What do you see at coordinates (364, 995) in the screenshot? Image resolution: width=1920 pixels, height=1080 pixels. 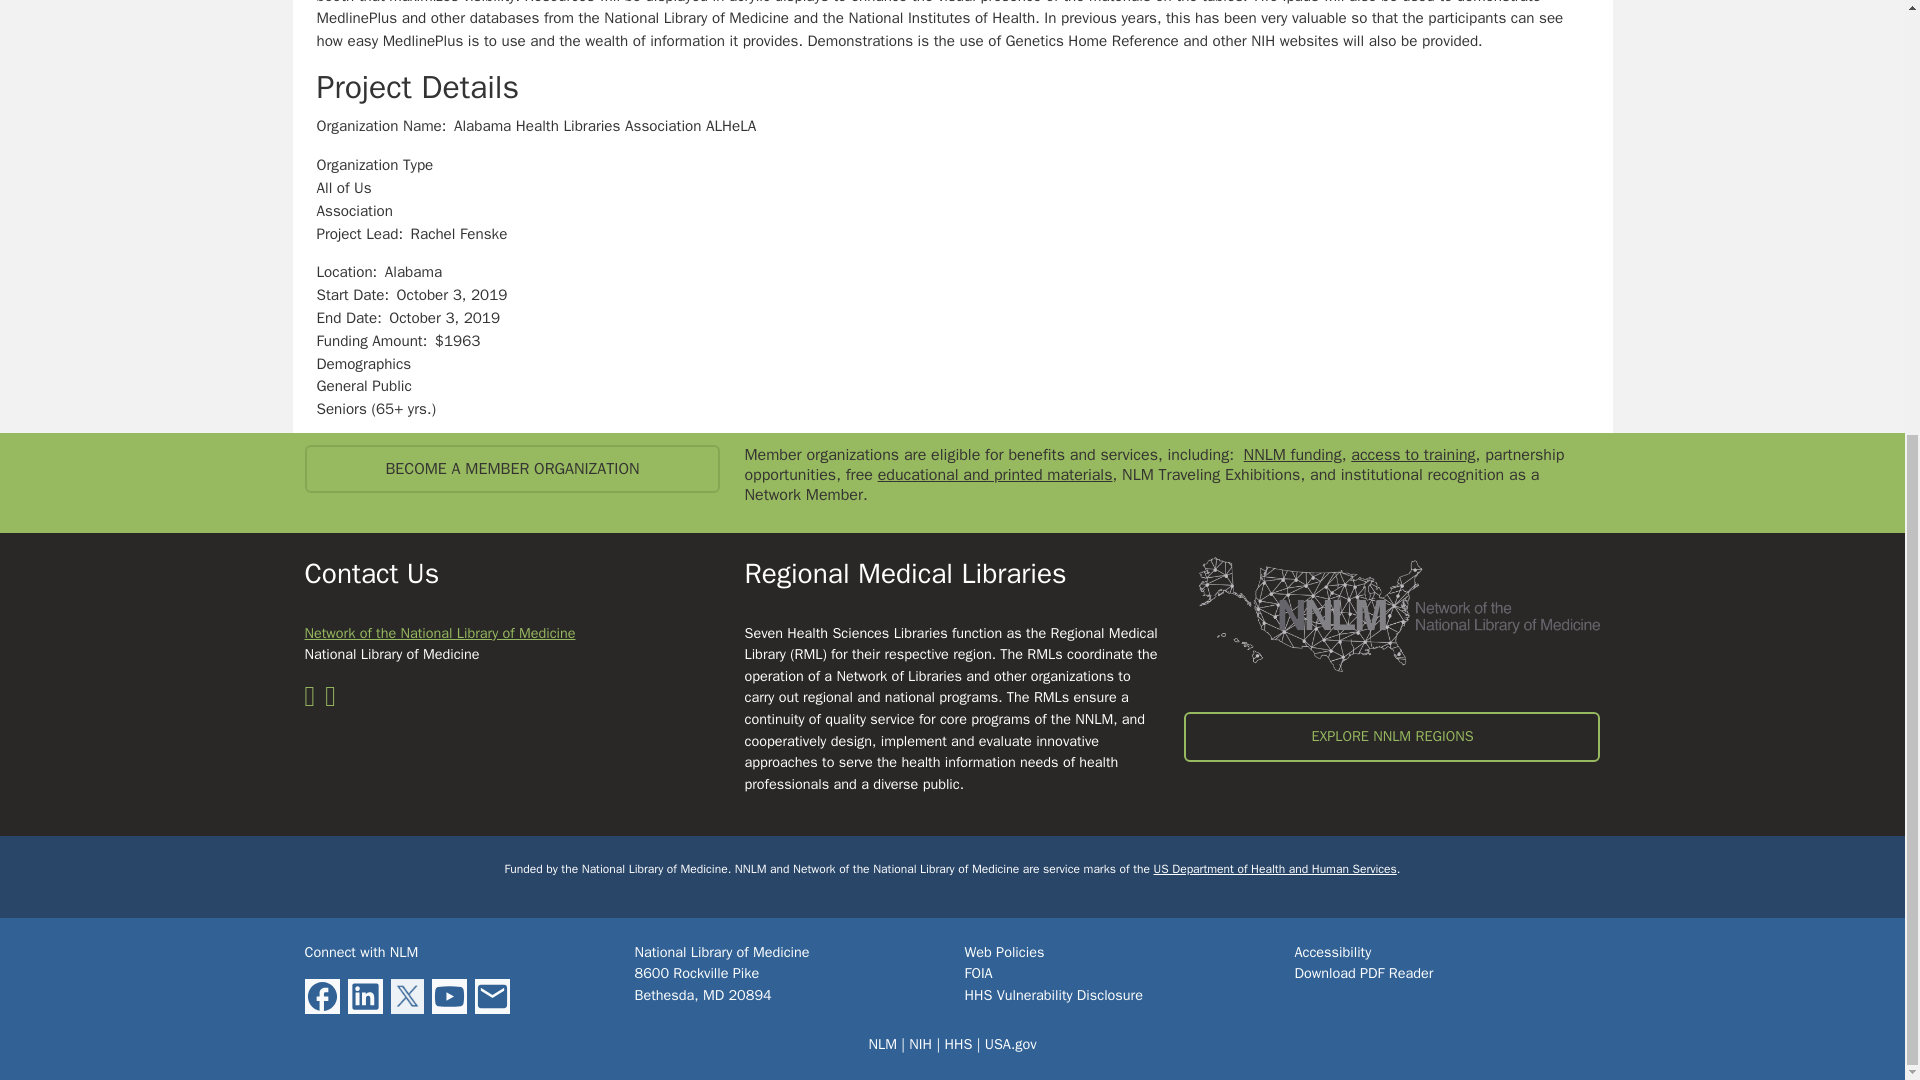 I see `External link: please review our privacy policy.` at bounding box center [364, 995].